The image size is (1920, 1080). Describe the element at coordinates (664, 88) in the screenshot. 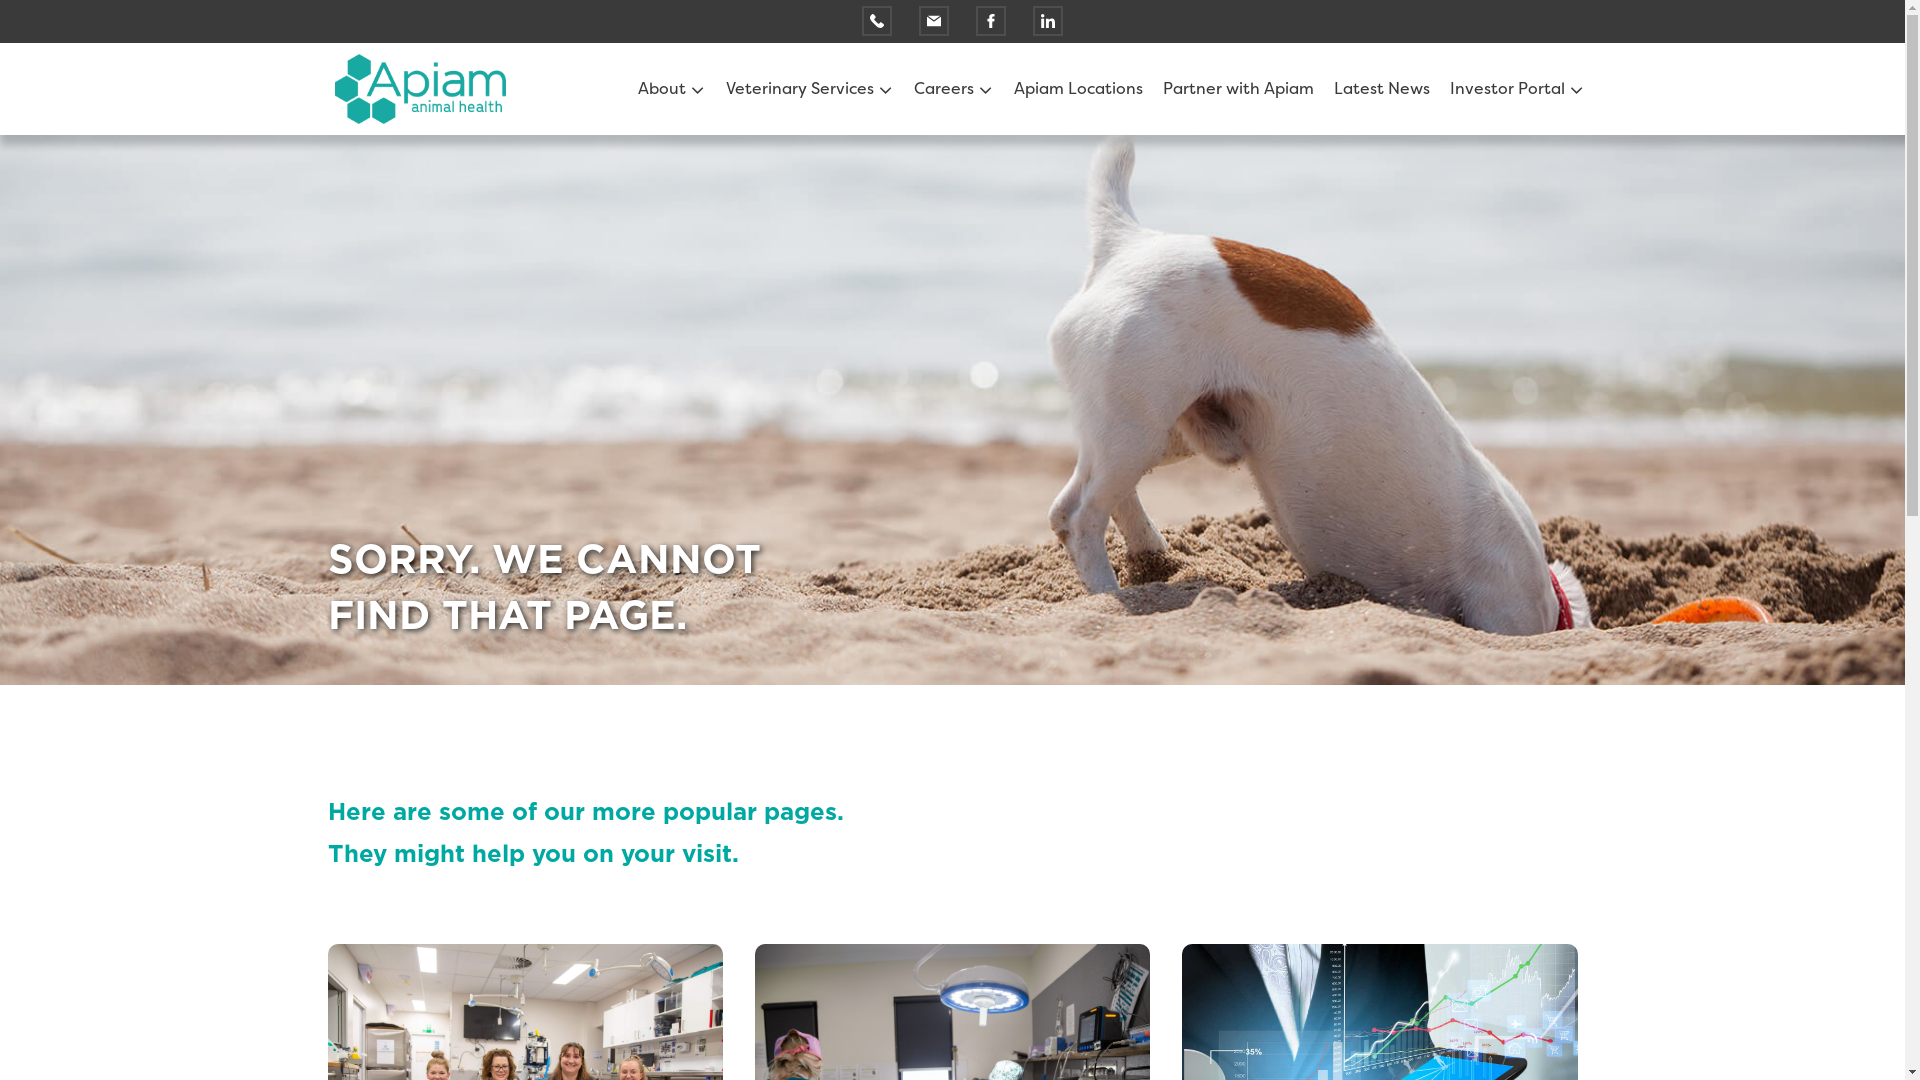

I see `About` at that location.